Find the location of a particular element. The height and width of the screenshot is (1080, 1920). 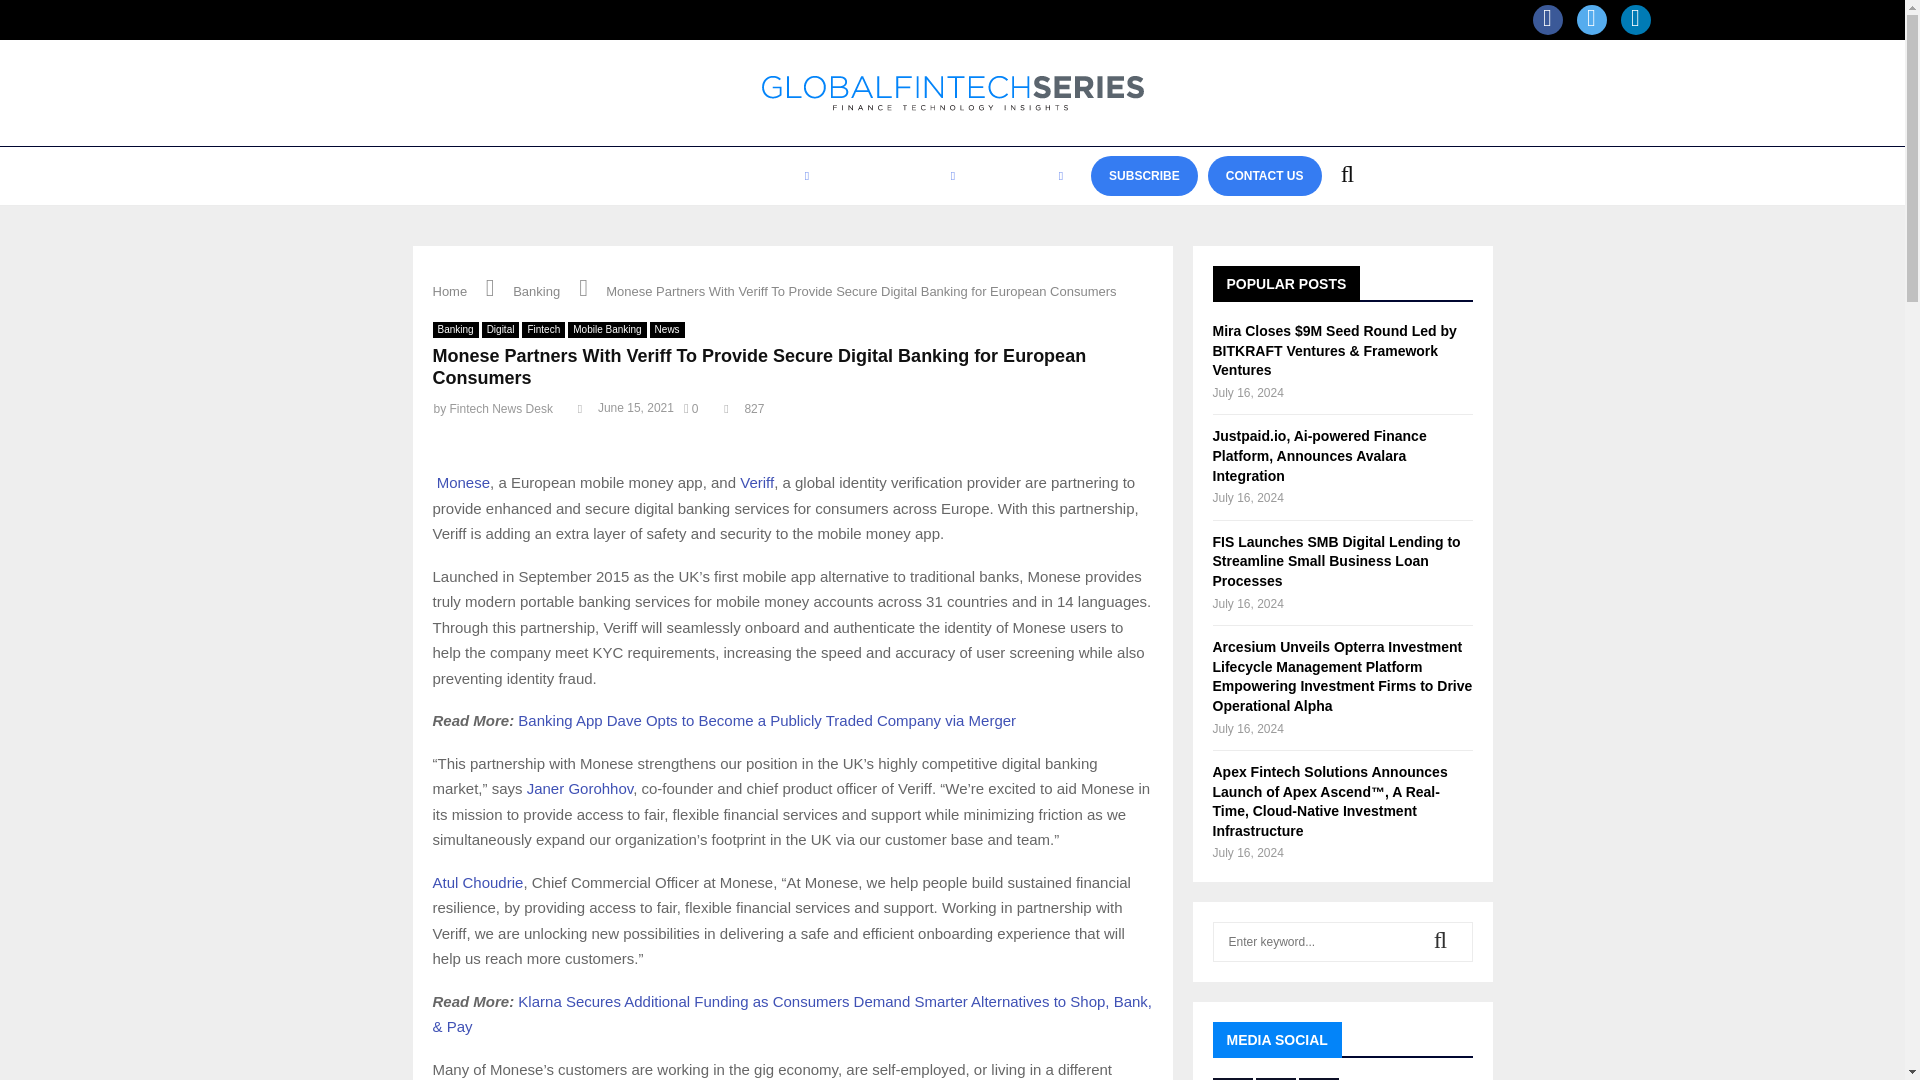

FINTECH RADAR is located at coordinates (900, 176).